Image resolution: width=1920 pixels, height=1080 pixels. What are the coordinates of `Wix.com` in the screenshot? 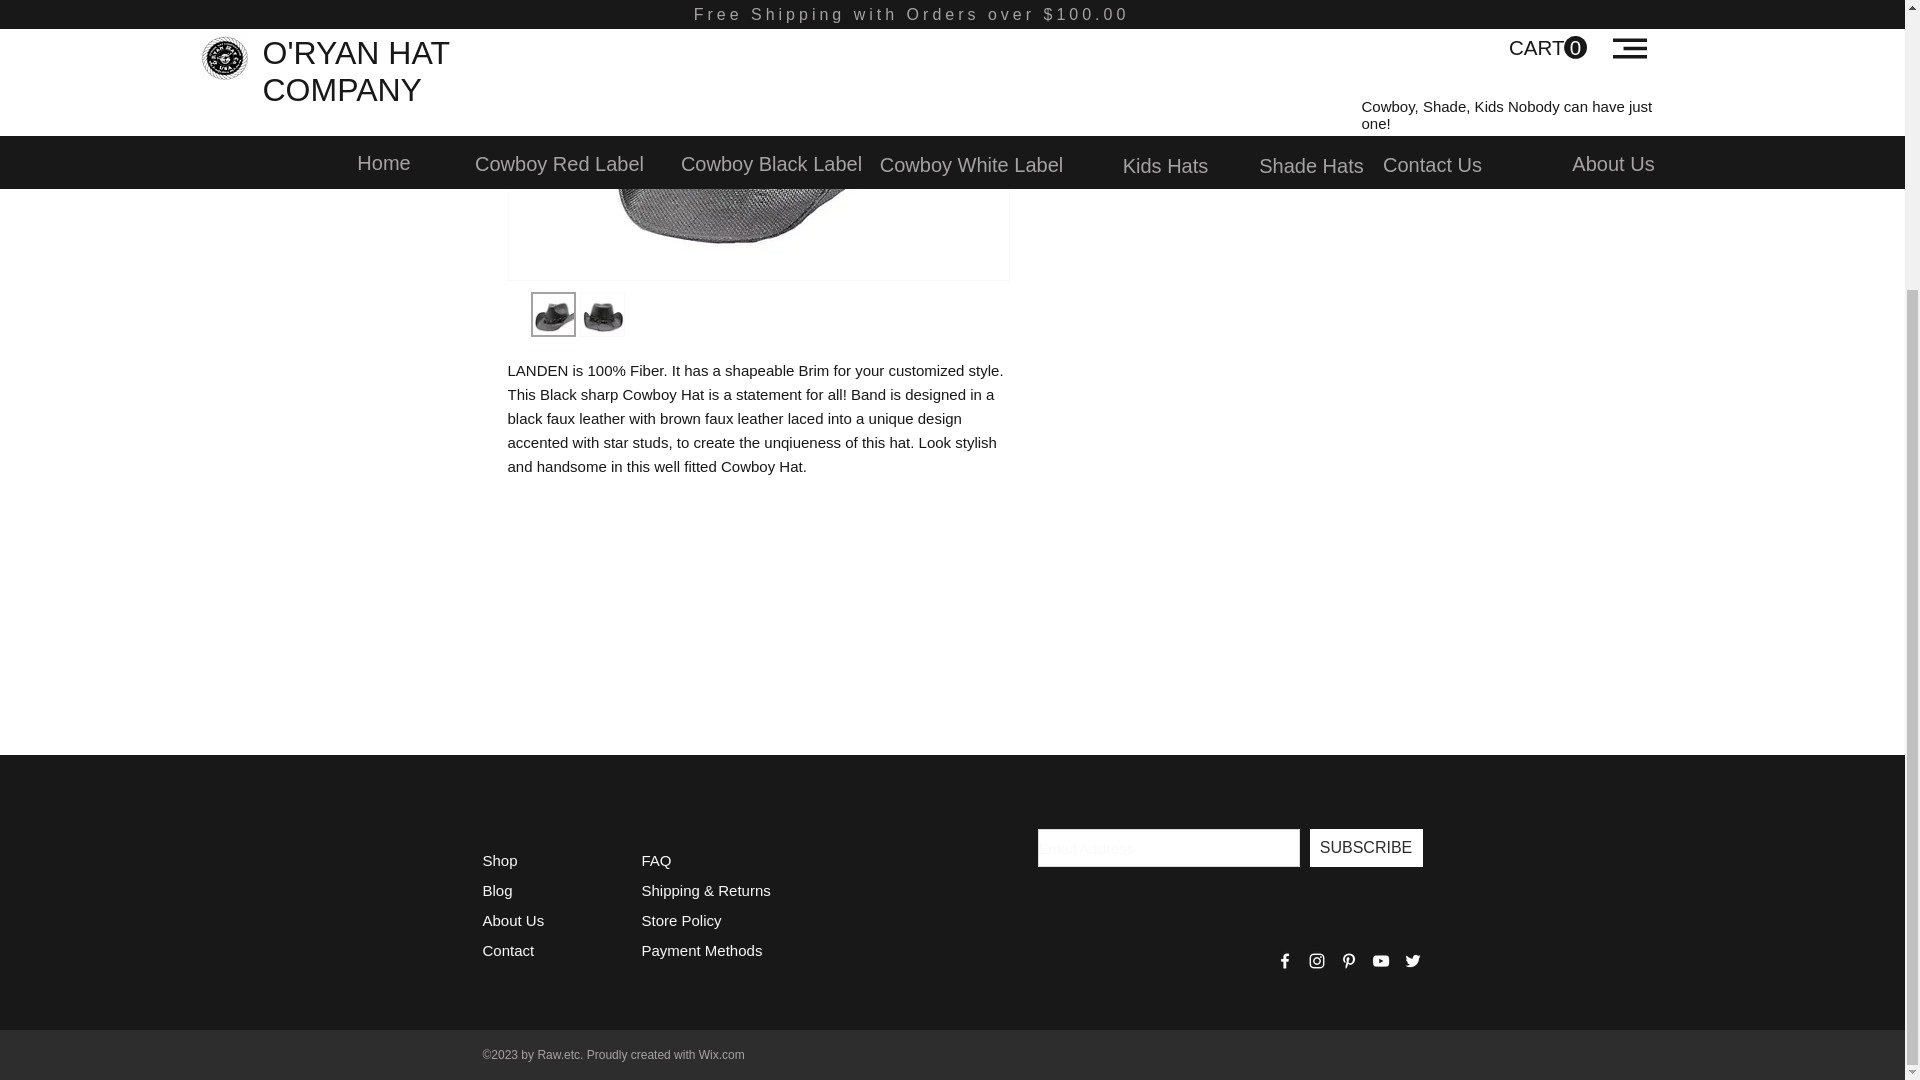 It's located at (721, 1054).